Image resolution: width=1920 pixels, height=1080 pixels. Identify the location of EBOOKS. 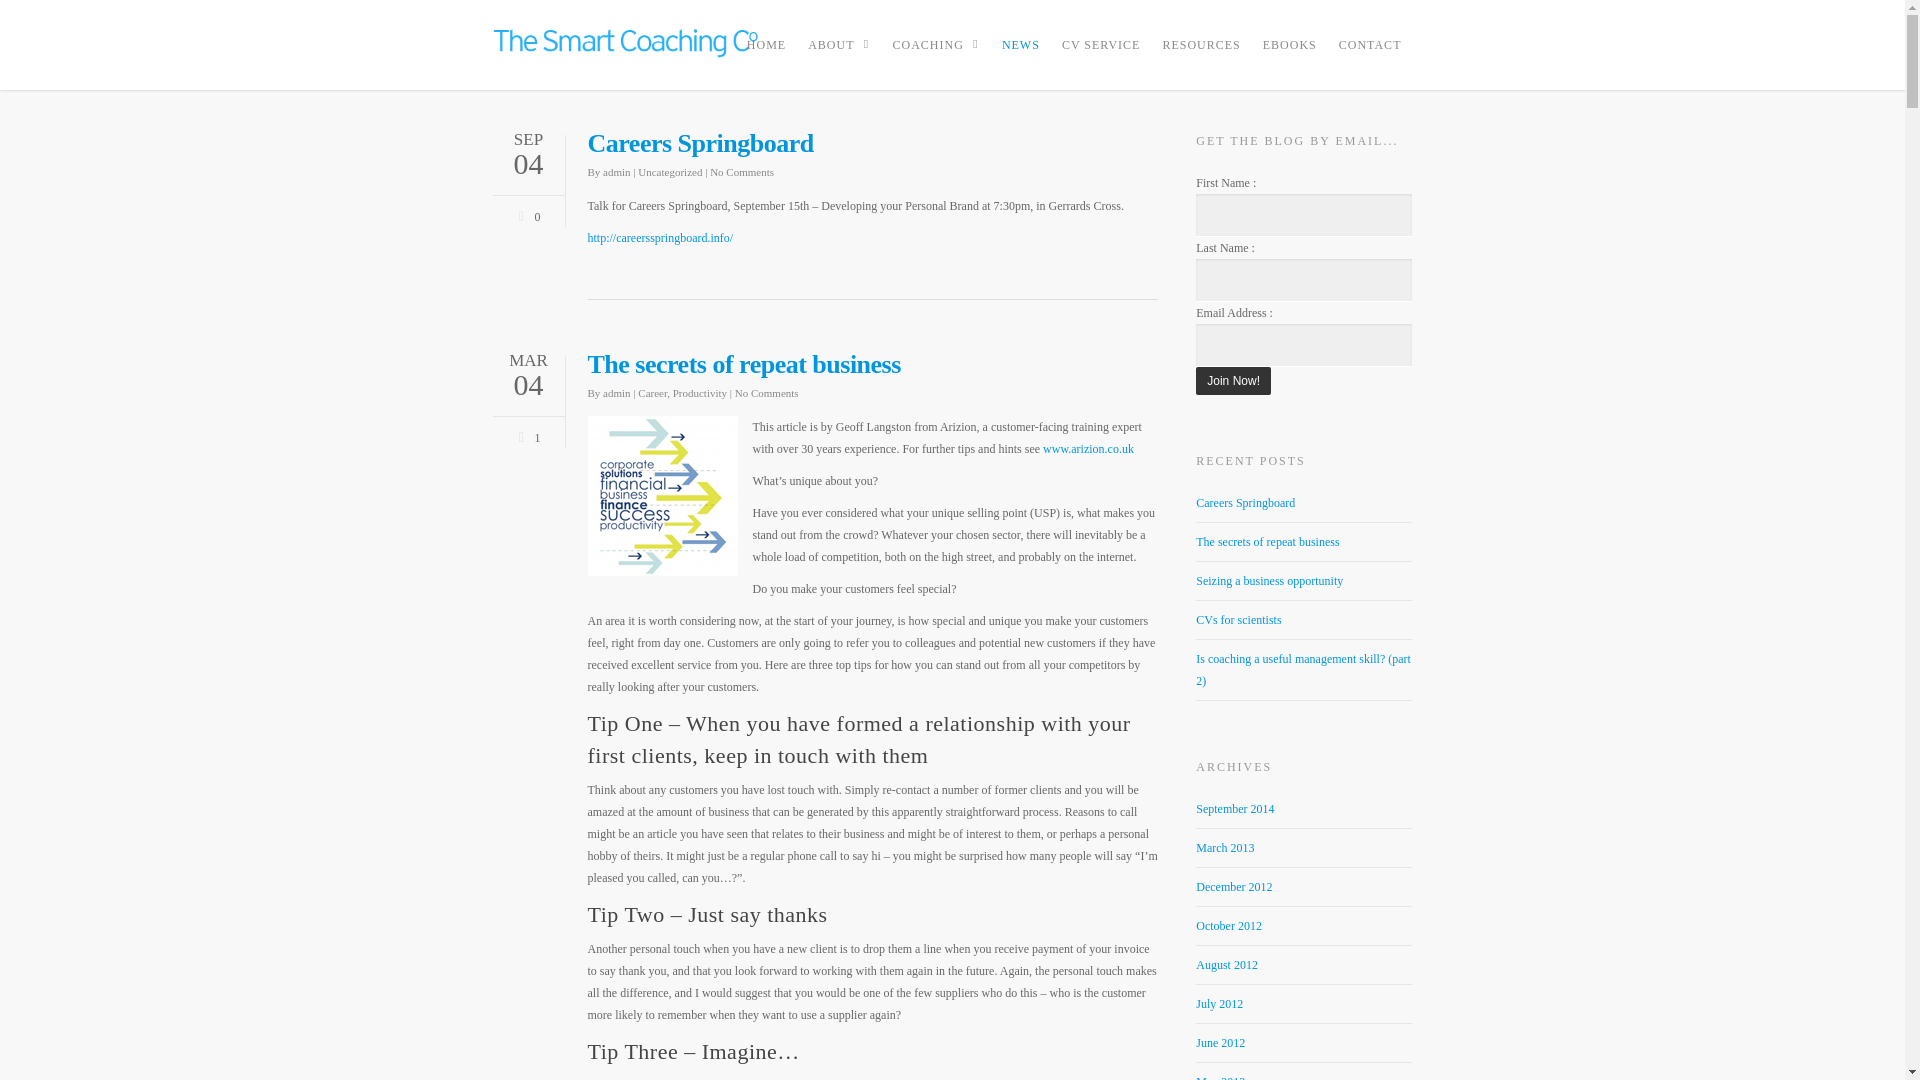
(1290, 58).